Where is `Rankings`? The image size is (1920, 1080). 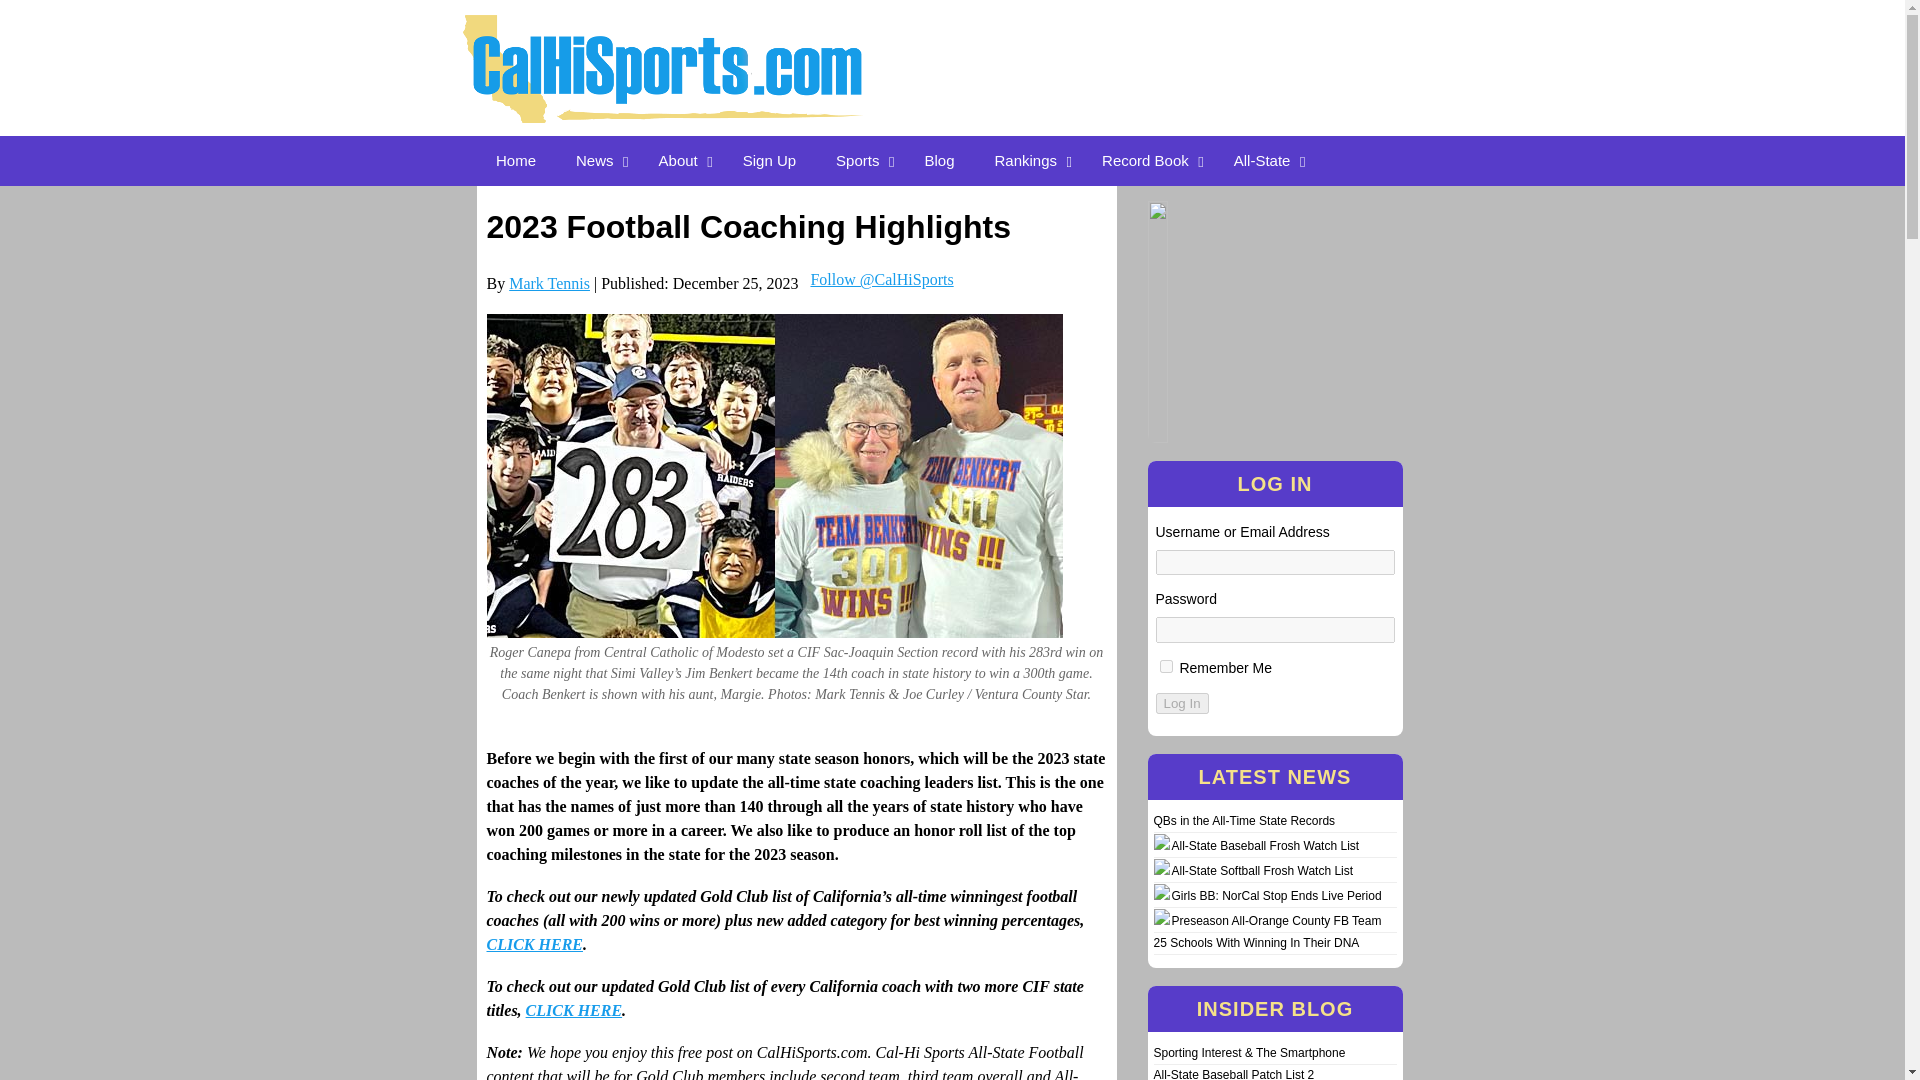
Rankings is located at coordinates (1028, 160).